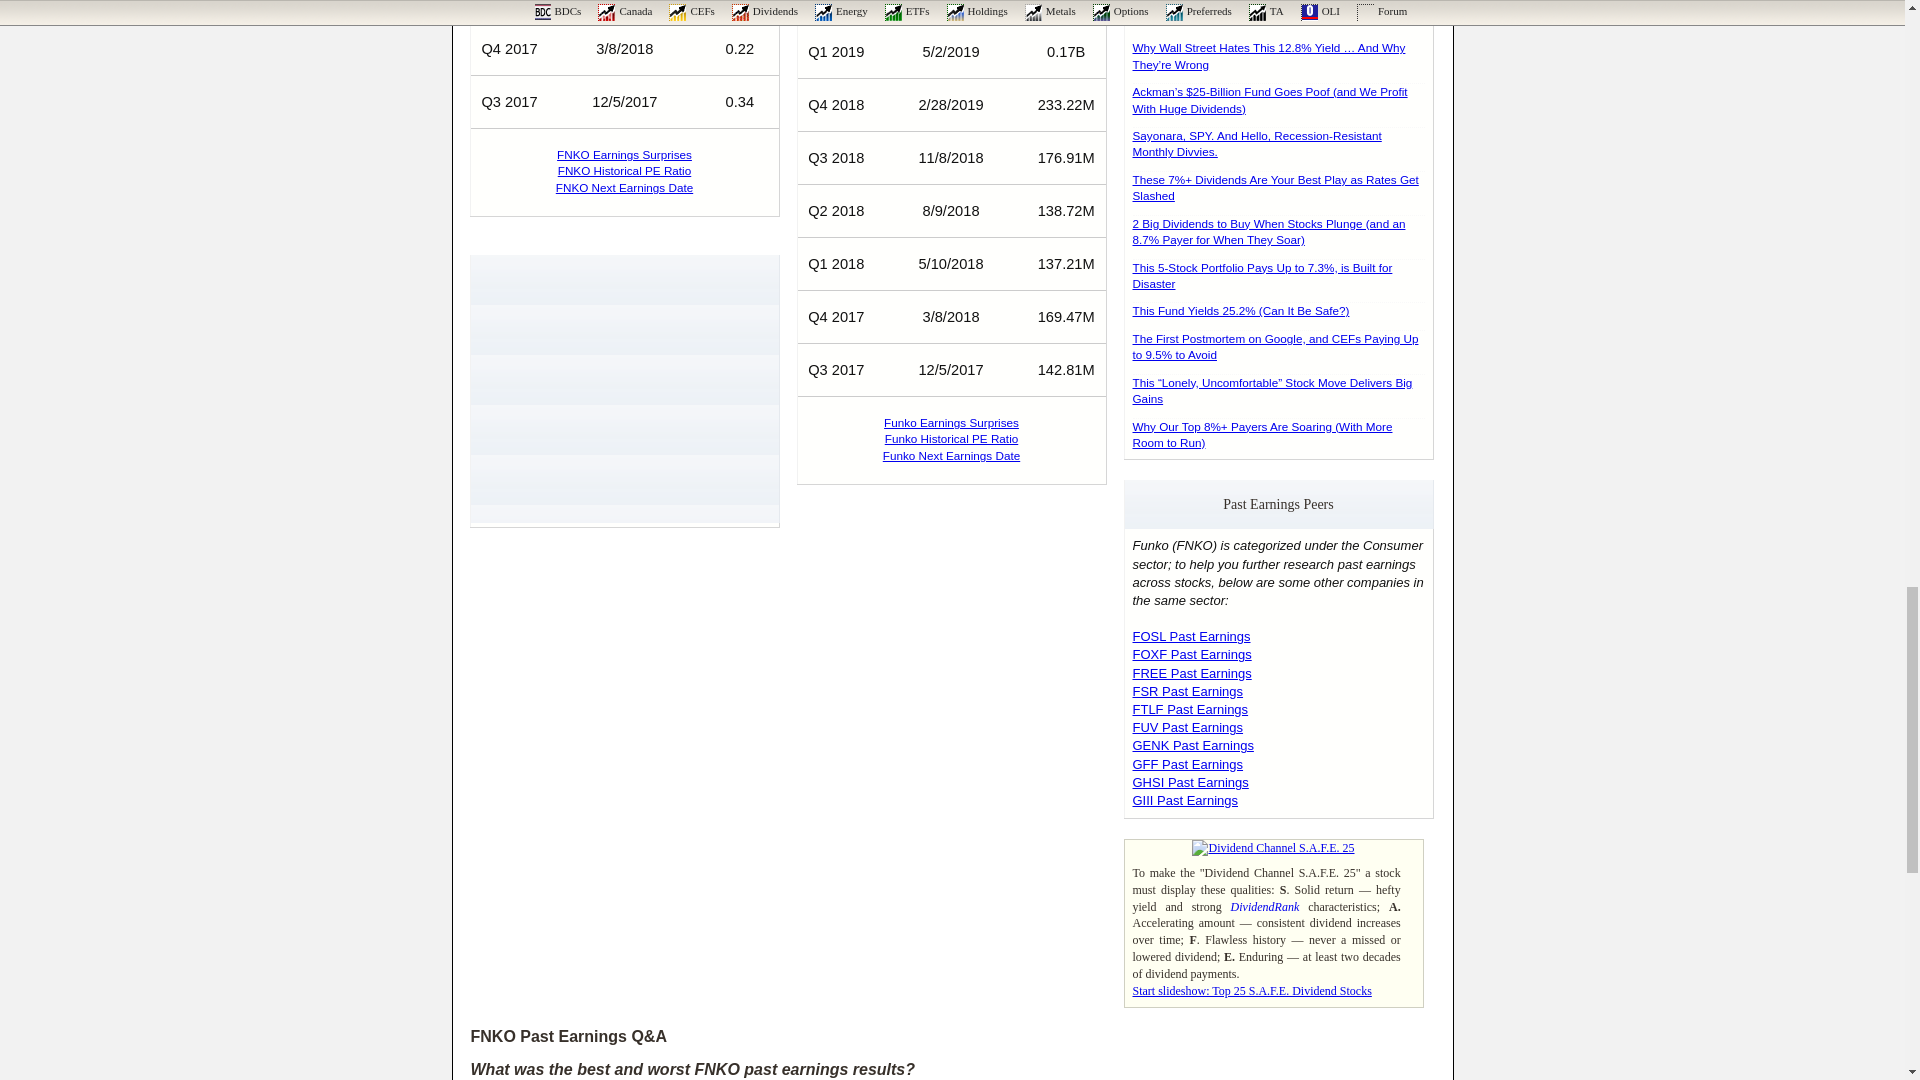  Describe the element at coordinates (952, 438) in the screenshot. I see `Funko Historical PE Ratio` at that location.